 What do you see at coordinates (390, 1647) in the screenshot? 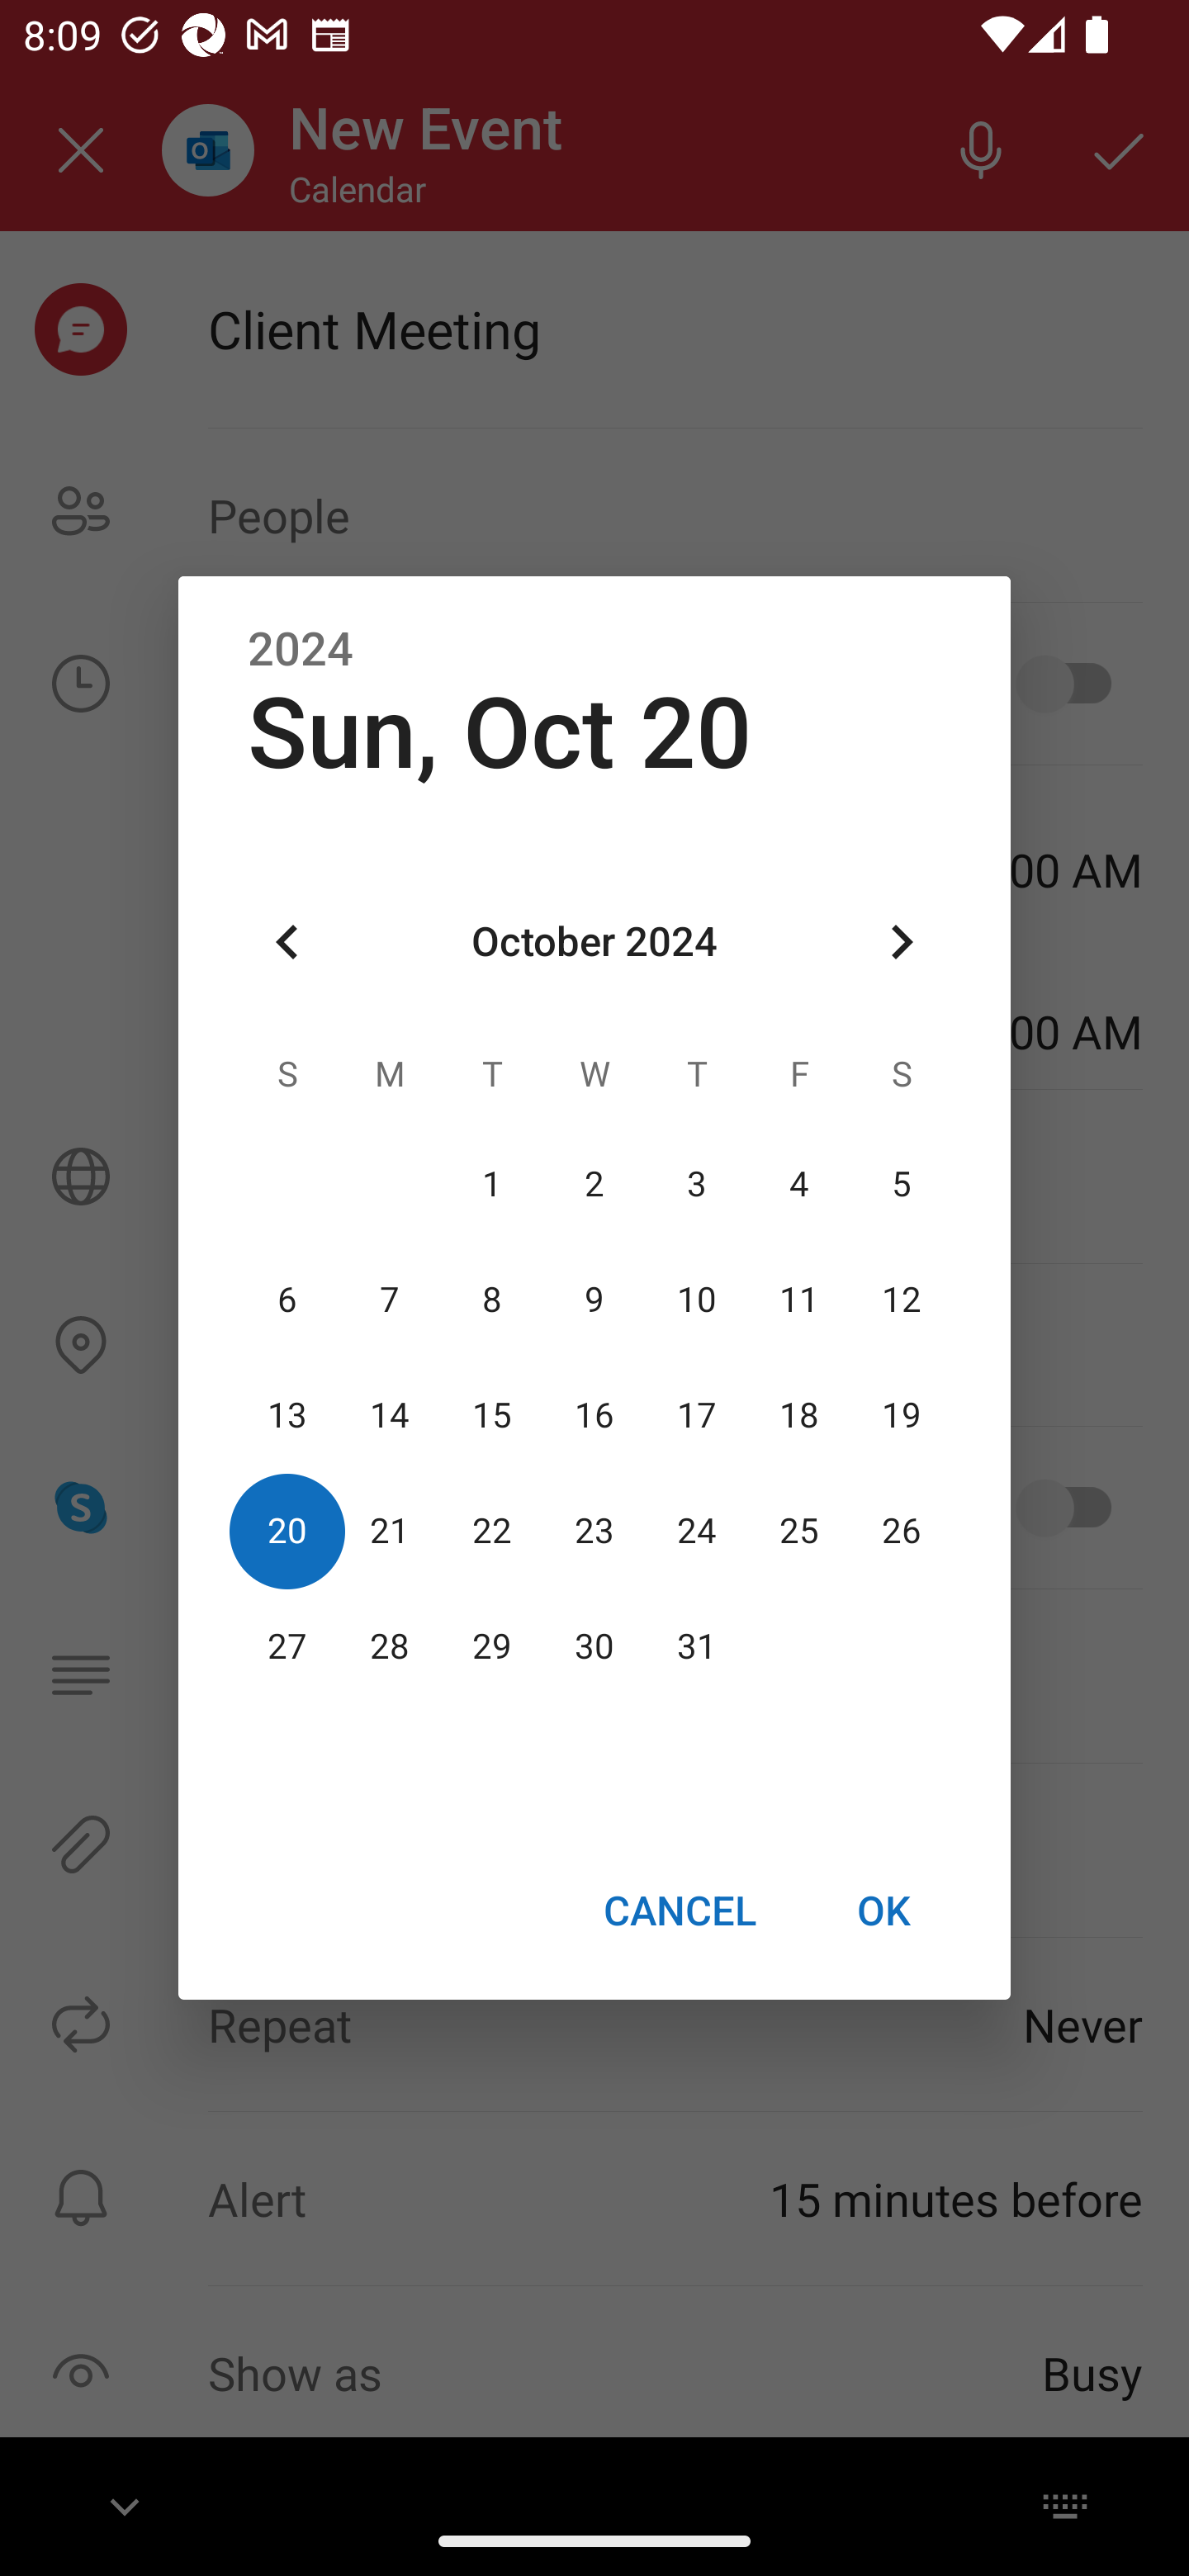
I see `28 28 October 2024` at bounding box center [390, 1647].